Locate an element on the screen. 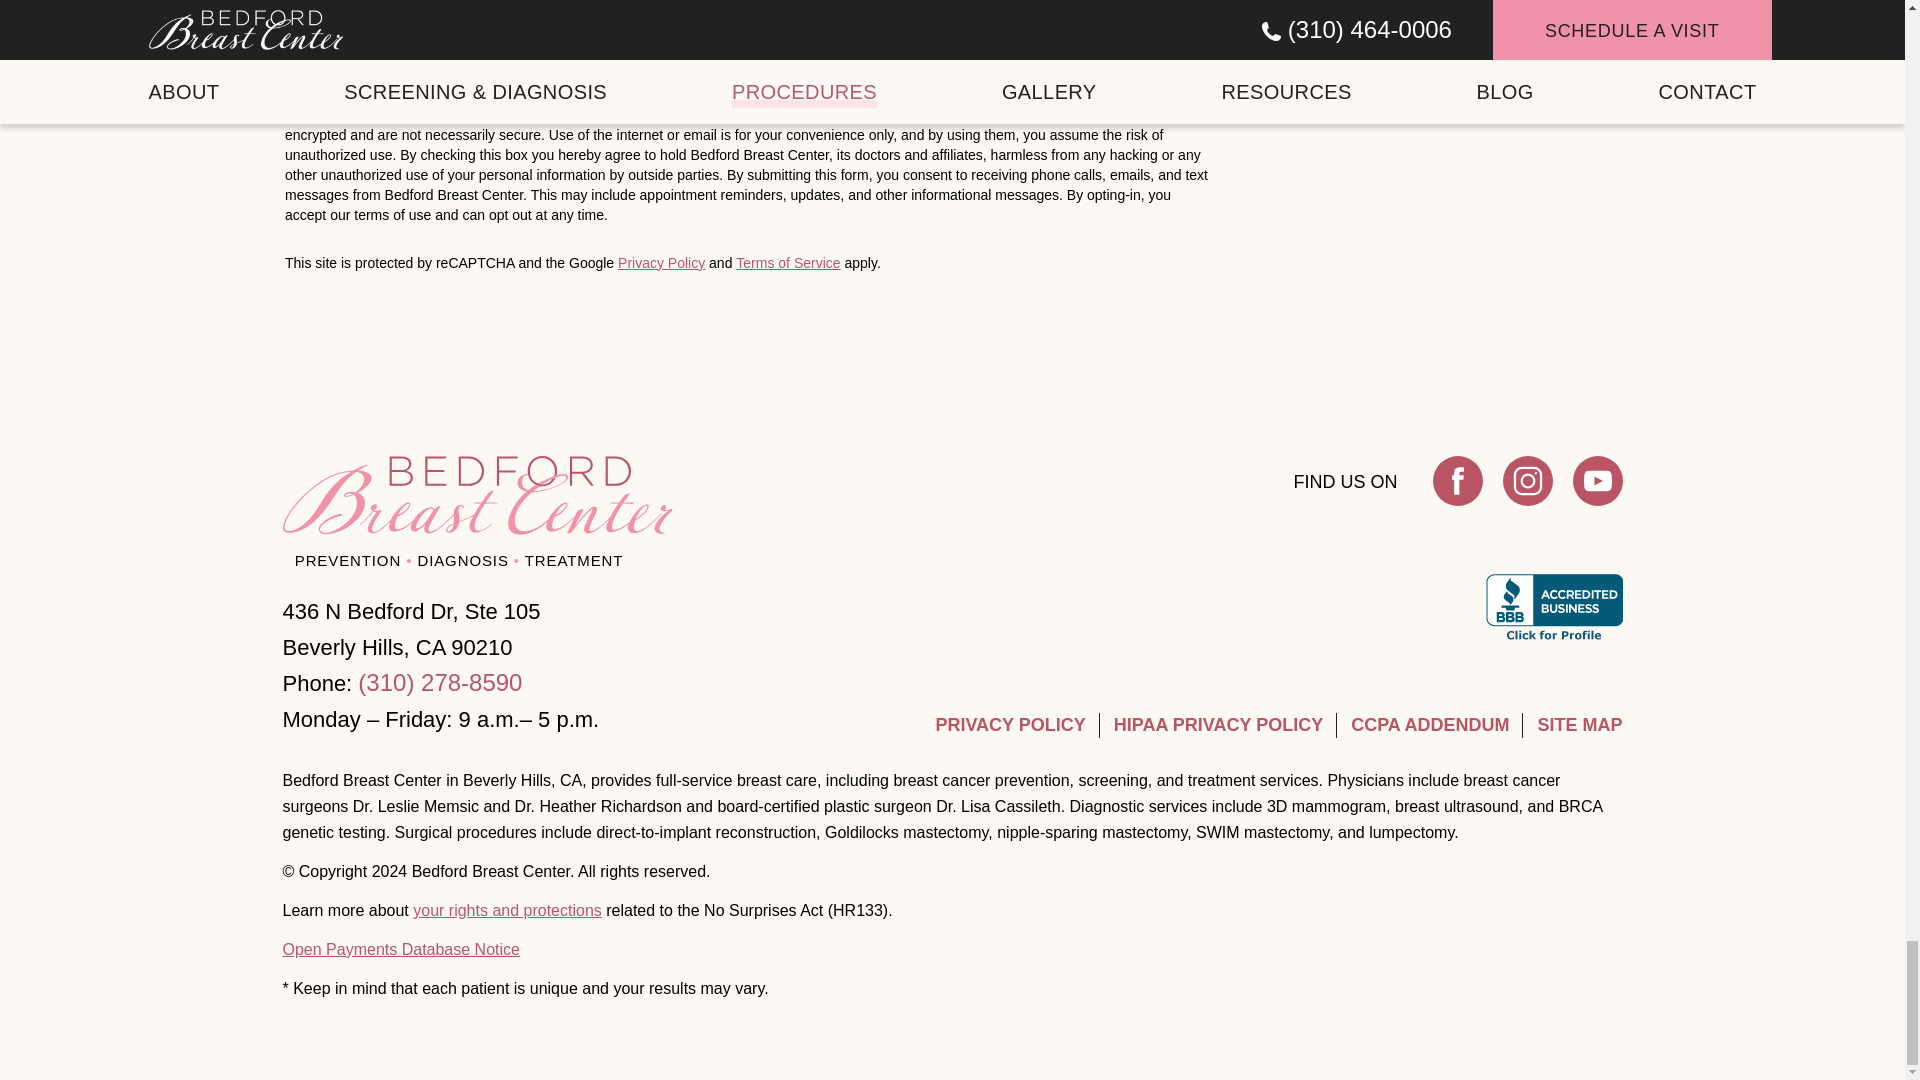  Bedford Breast Center Google Maps location is located at coordinates (1430, 93).